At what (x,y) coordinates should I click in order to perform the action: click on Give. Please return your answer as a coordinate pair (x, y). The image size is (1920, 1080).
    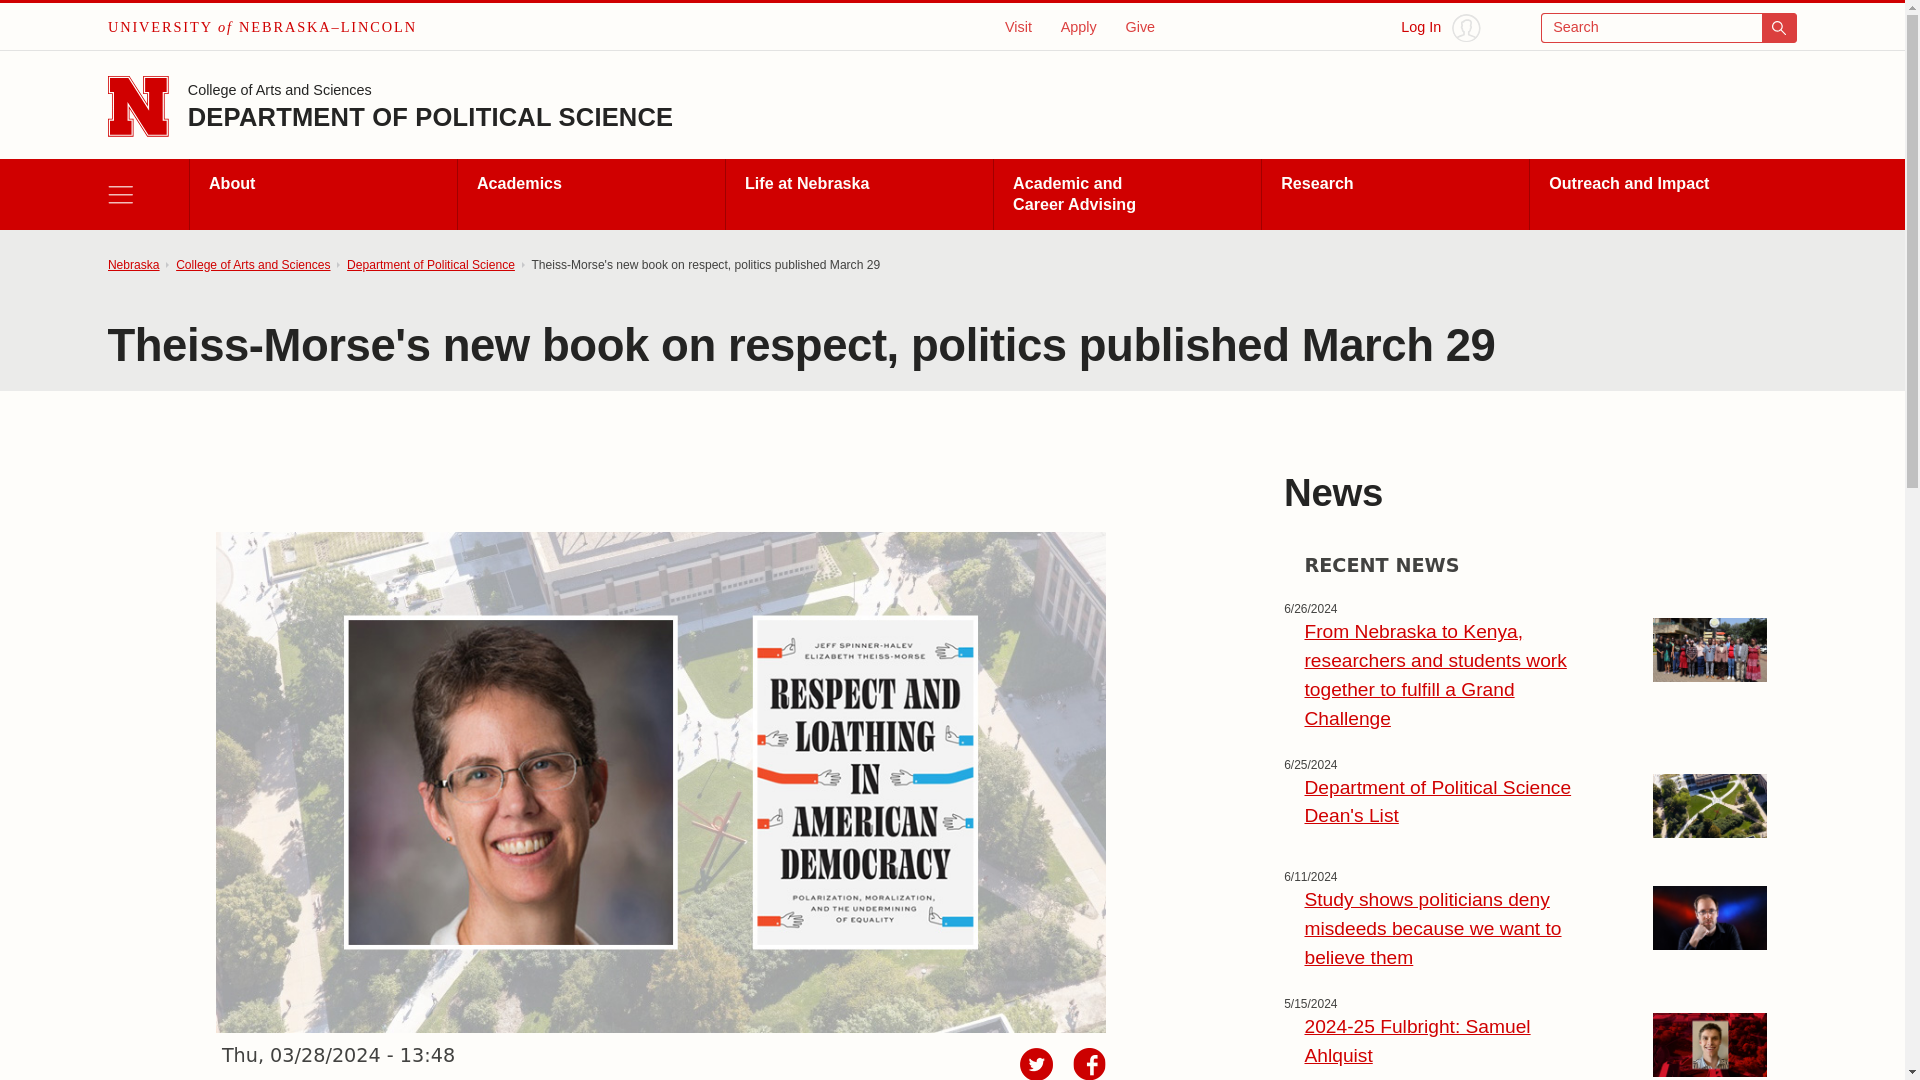
    Looking at the image, I should click on (1140, 27).